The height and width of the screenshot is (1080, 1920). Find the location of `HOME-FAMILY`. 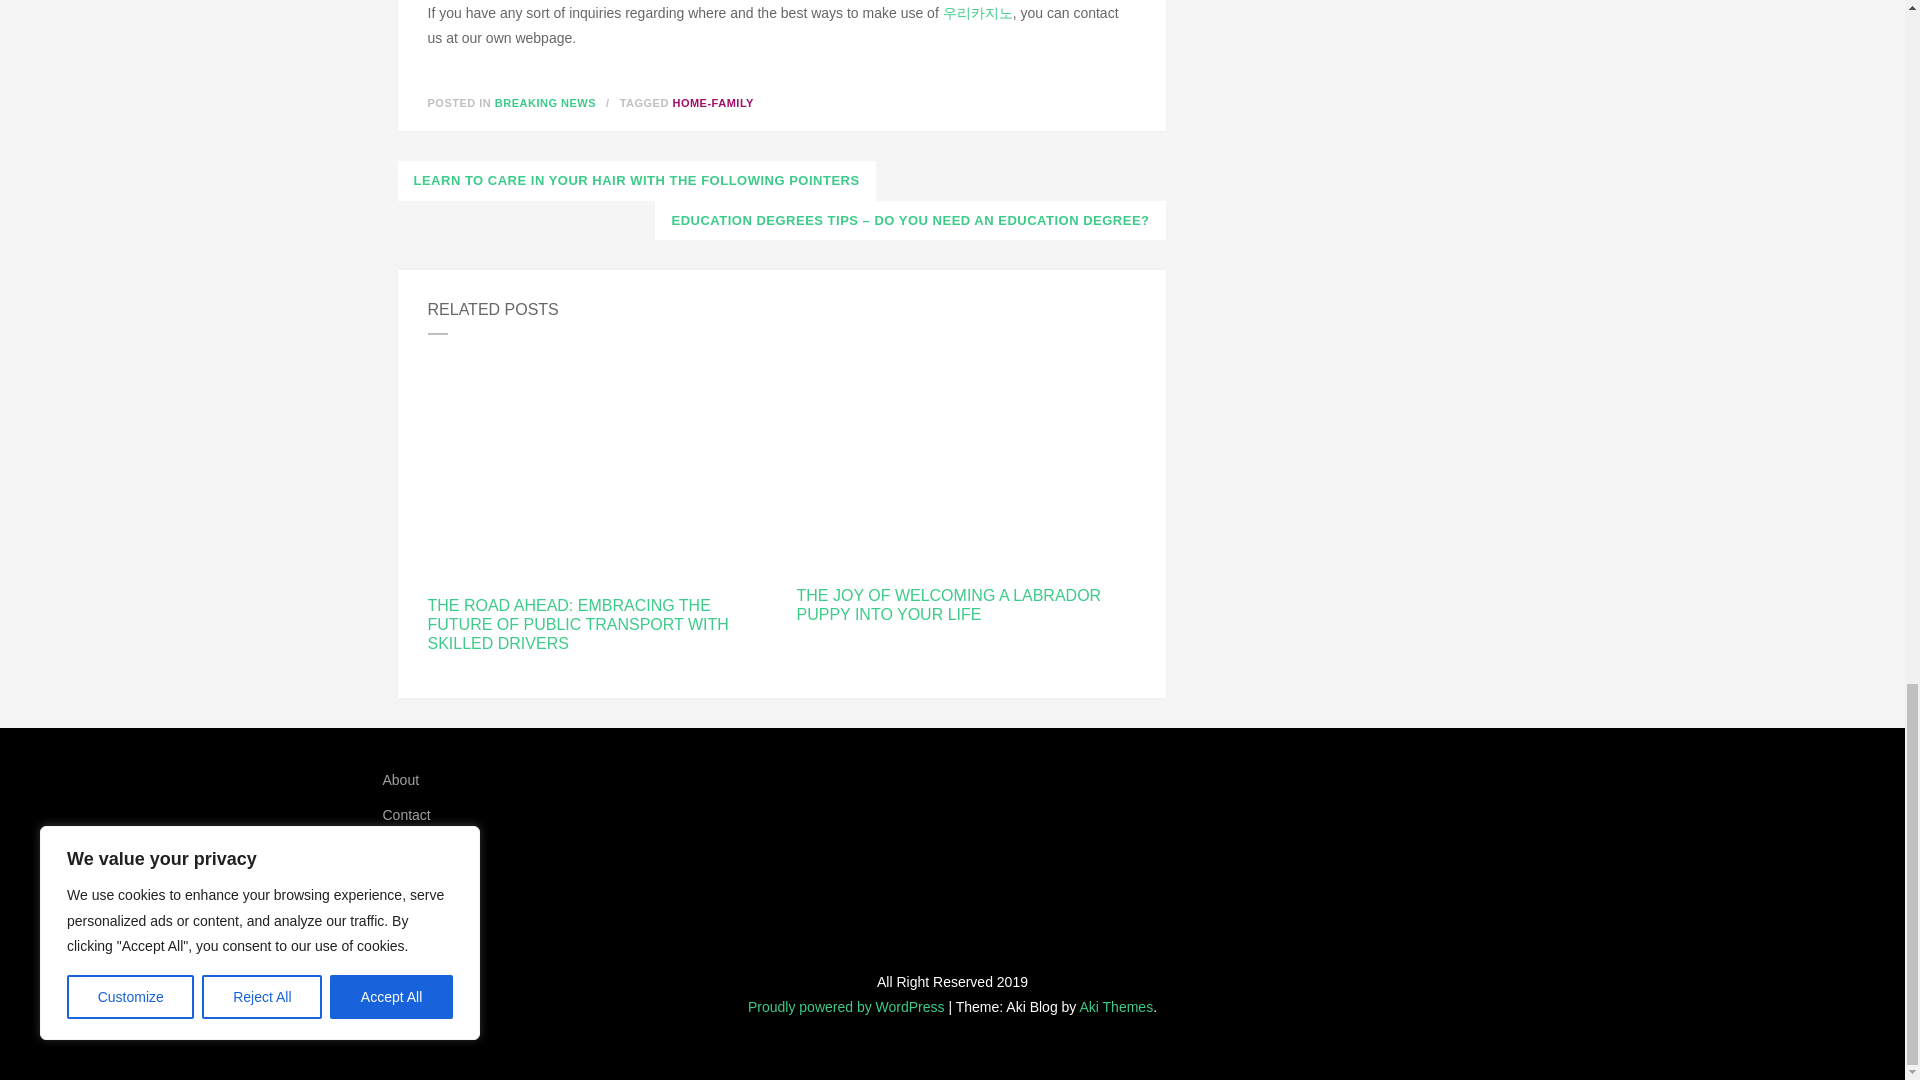

HOME-FAMILY is located at coordinates (713, 103).